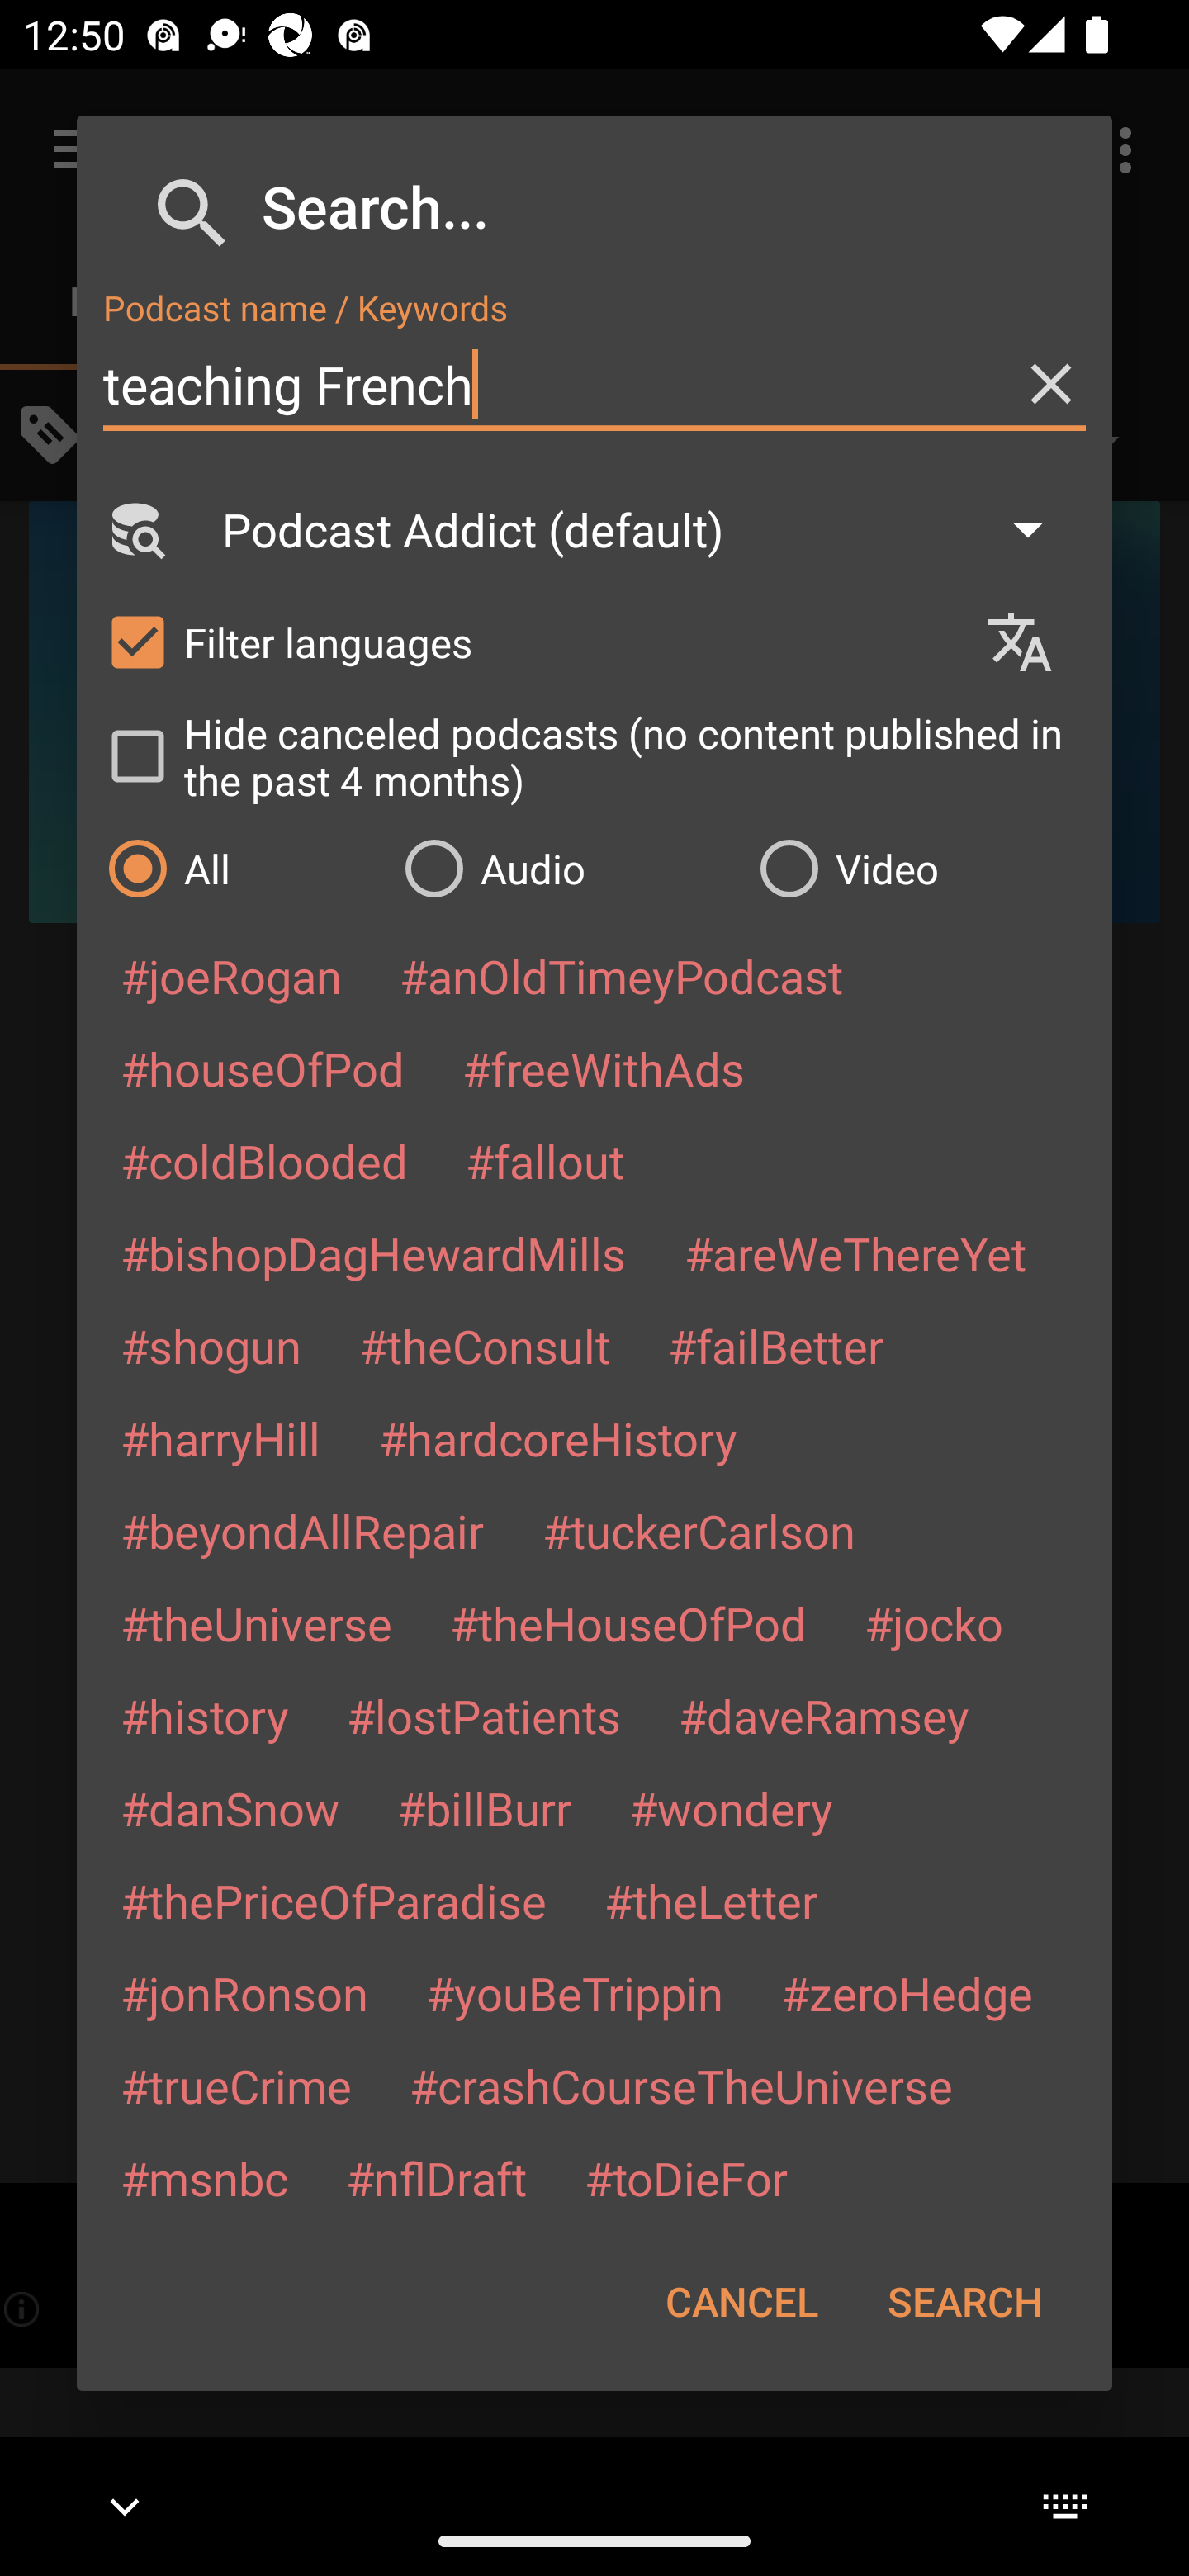 This screenshot has width=1189, height=2576. Describe the element at coordinates (484, 1716) in the screenshot. I see `#lostPatients` at that location.